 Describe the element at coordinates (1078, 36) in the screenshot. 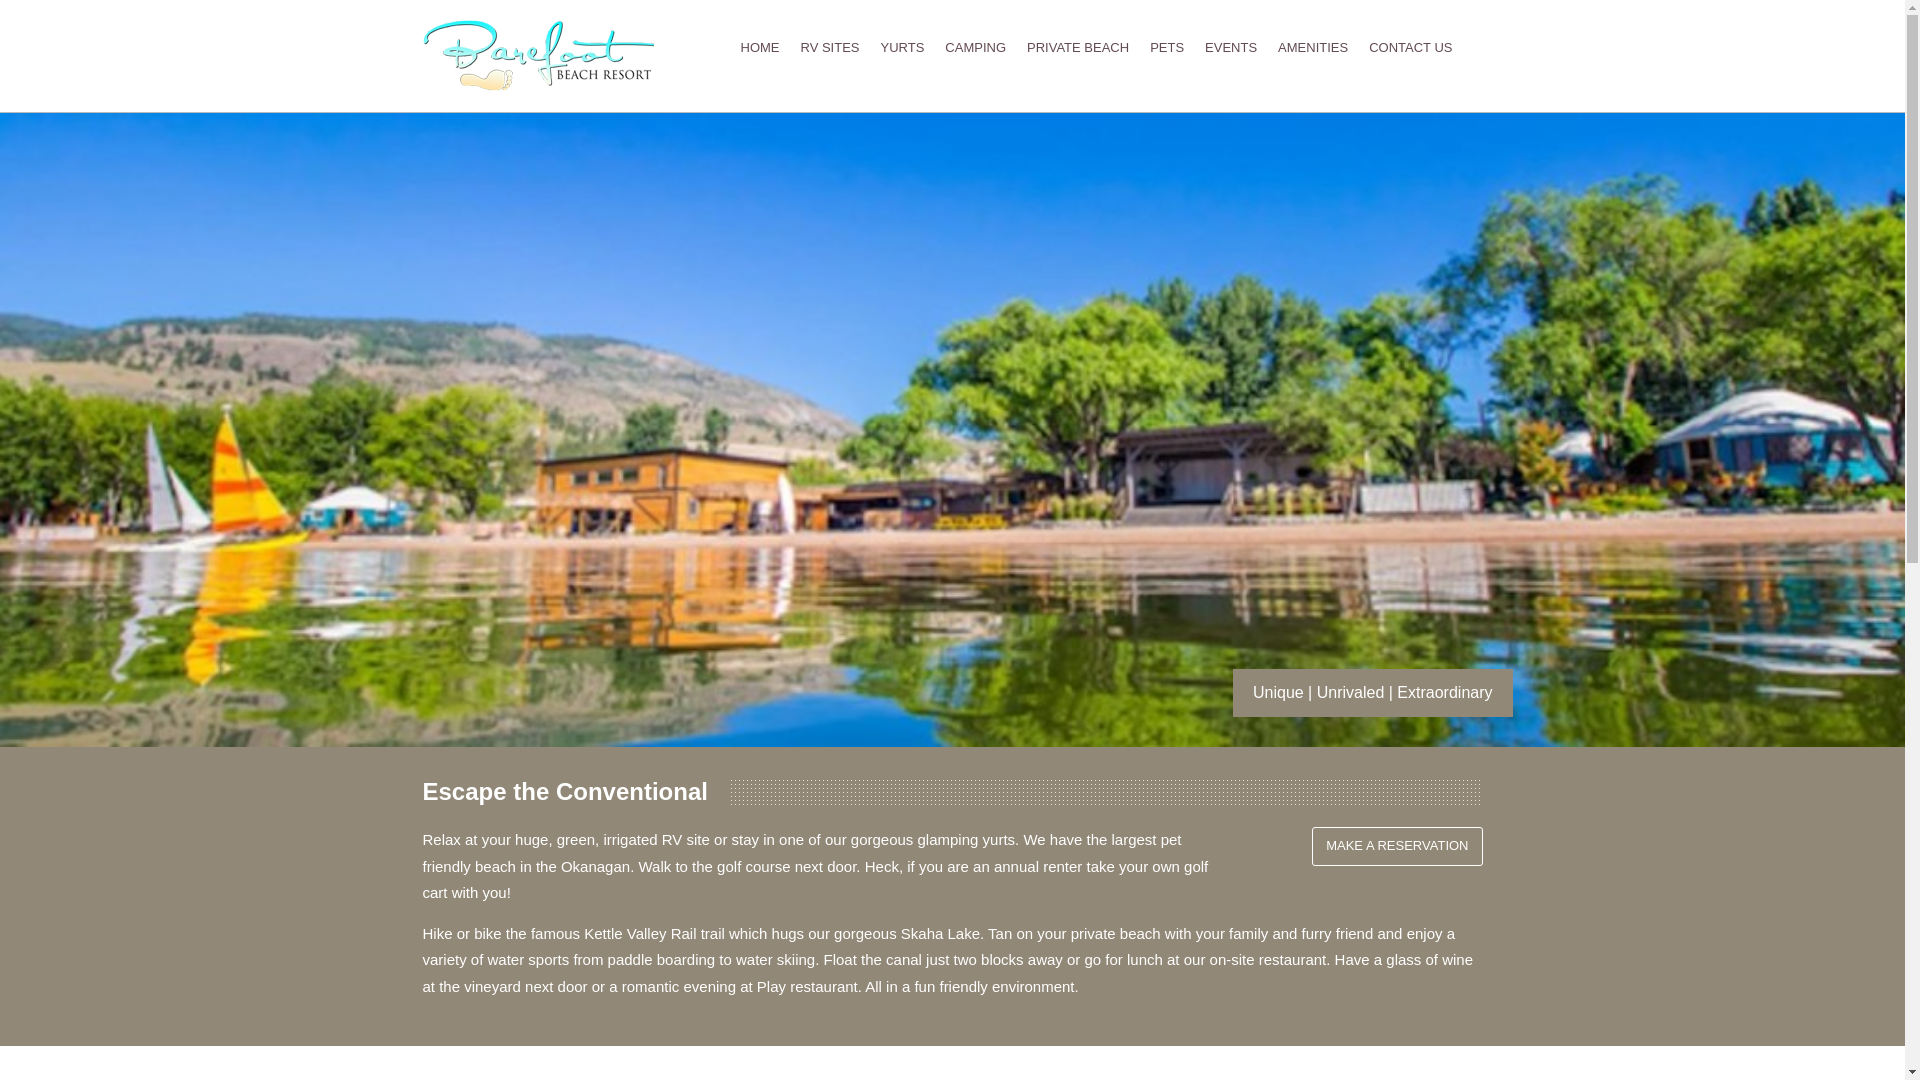

I see `PRIVATE BEACH` at that location.